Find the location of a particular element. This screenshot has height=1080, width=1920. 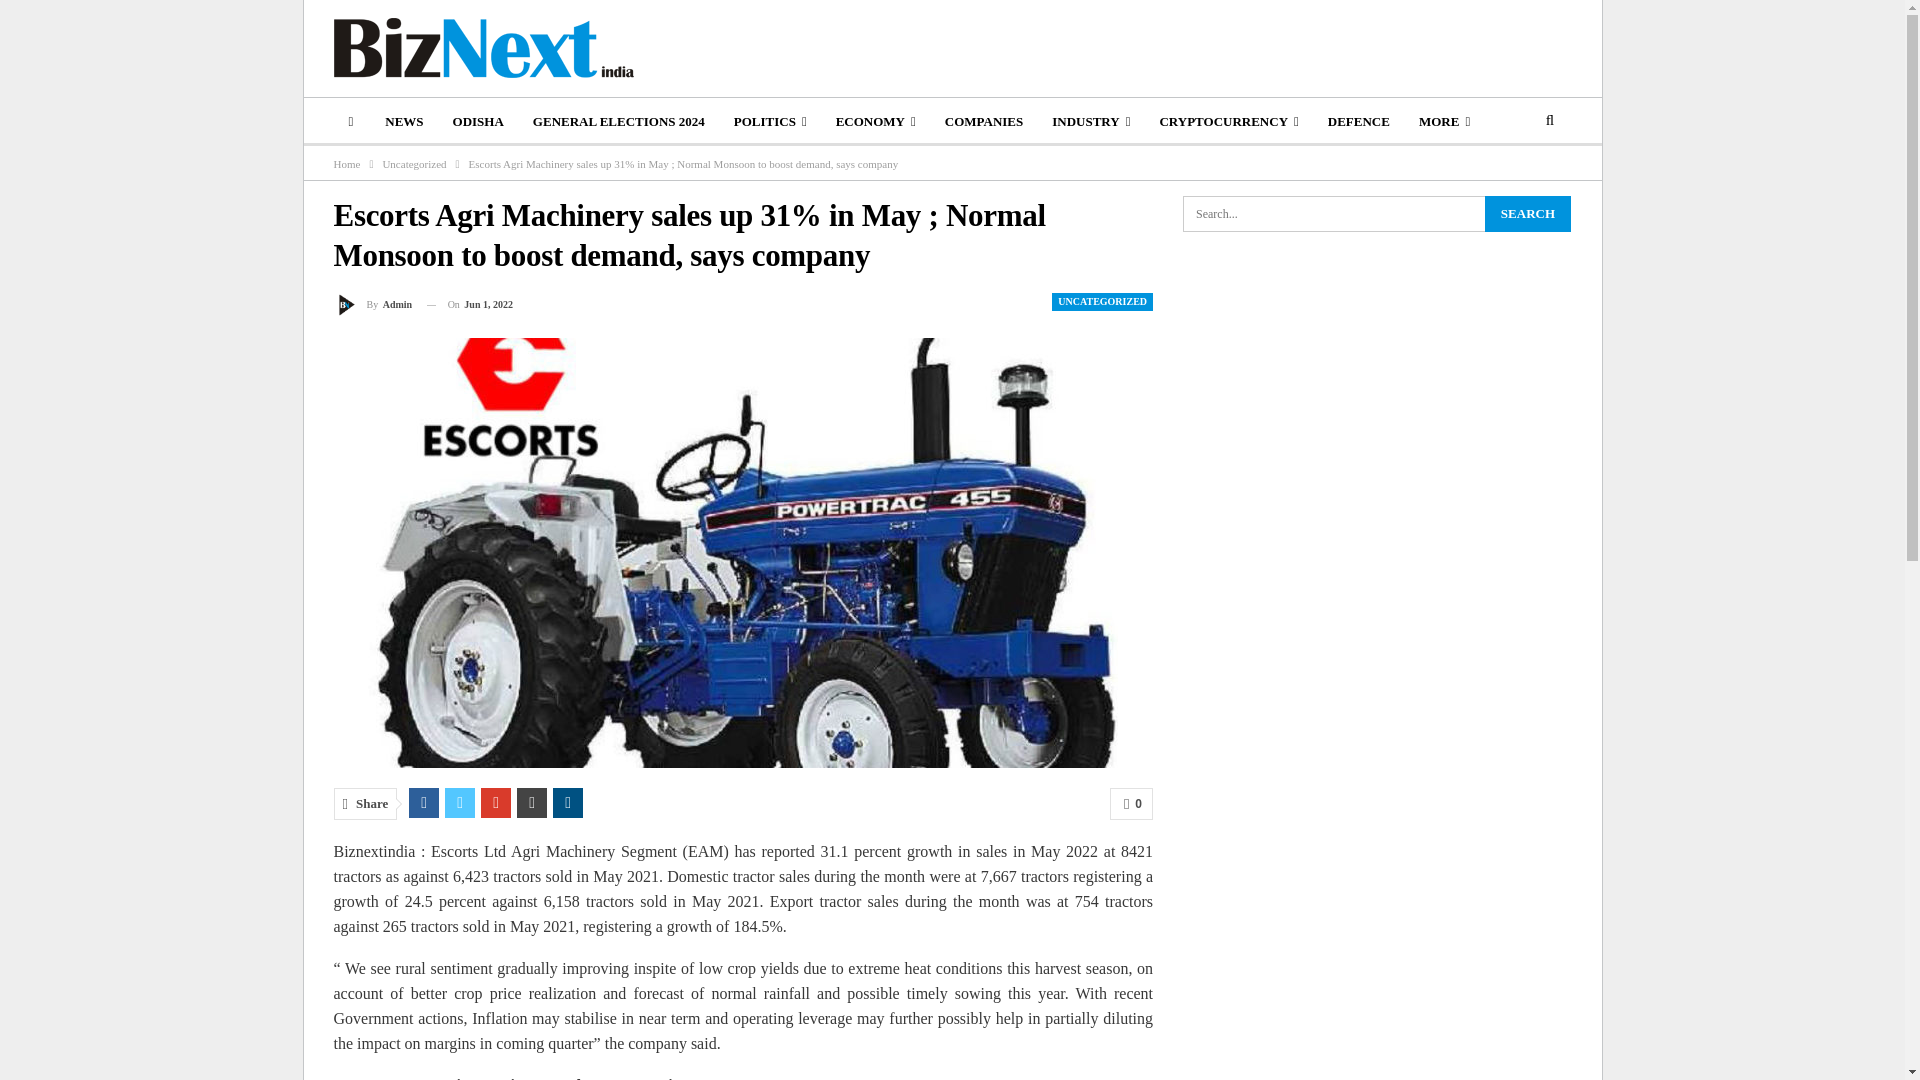

Uncategorized is located at coordinates (414, 164).